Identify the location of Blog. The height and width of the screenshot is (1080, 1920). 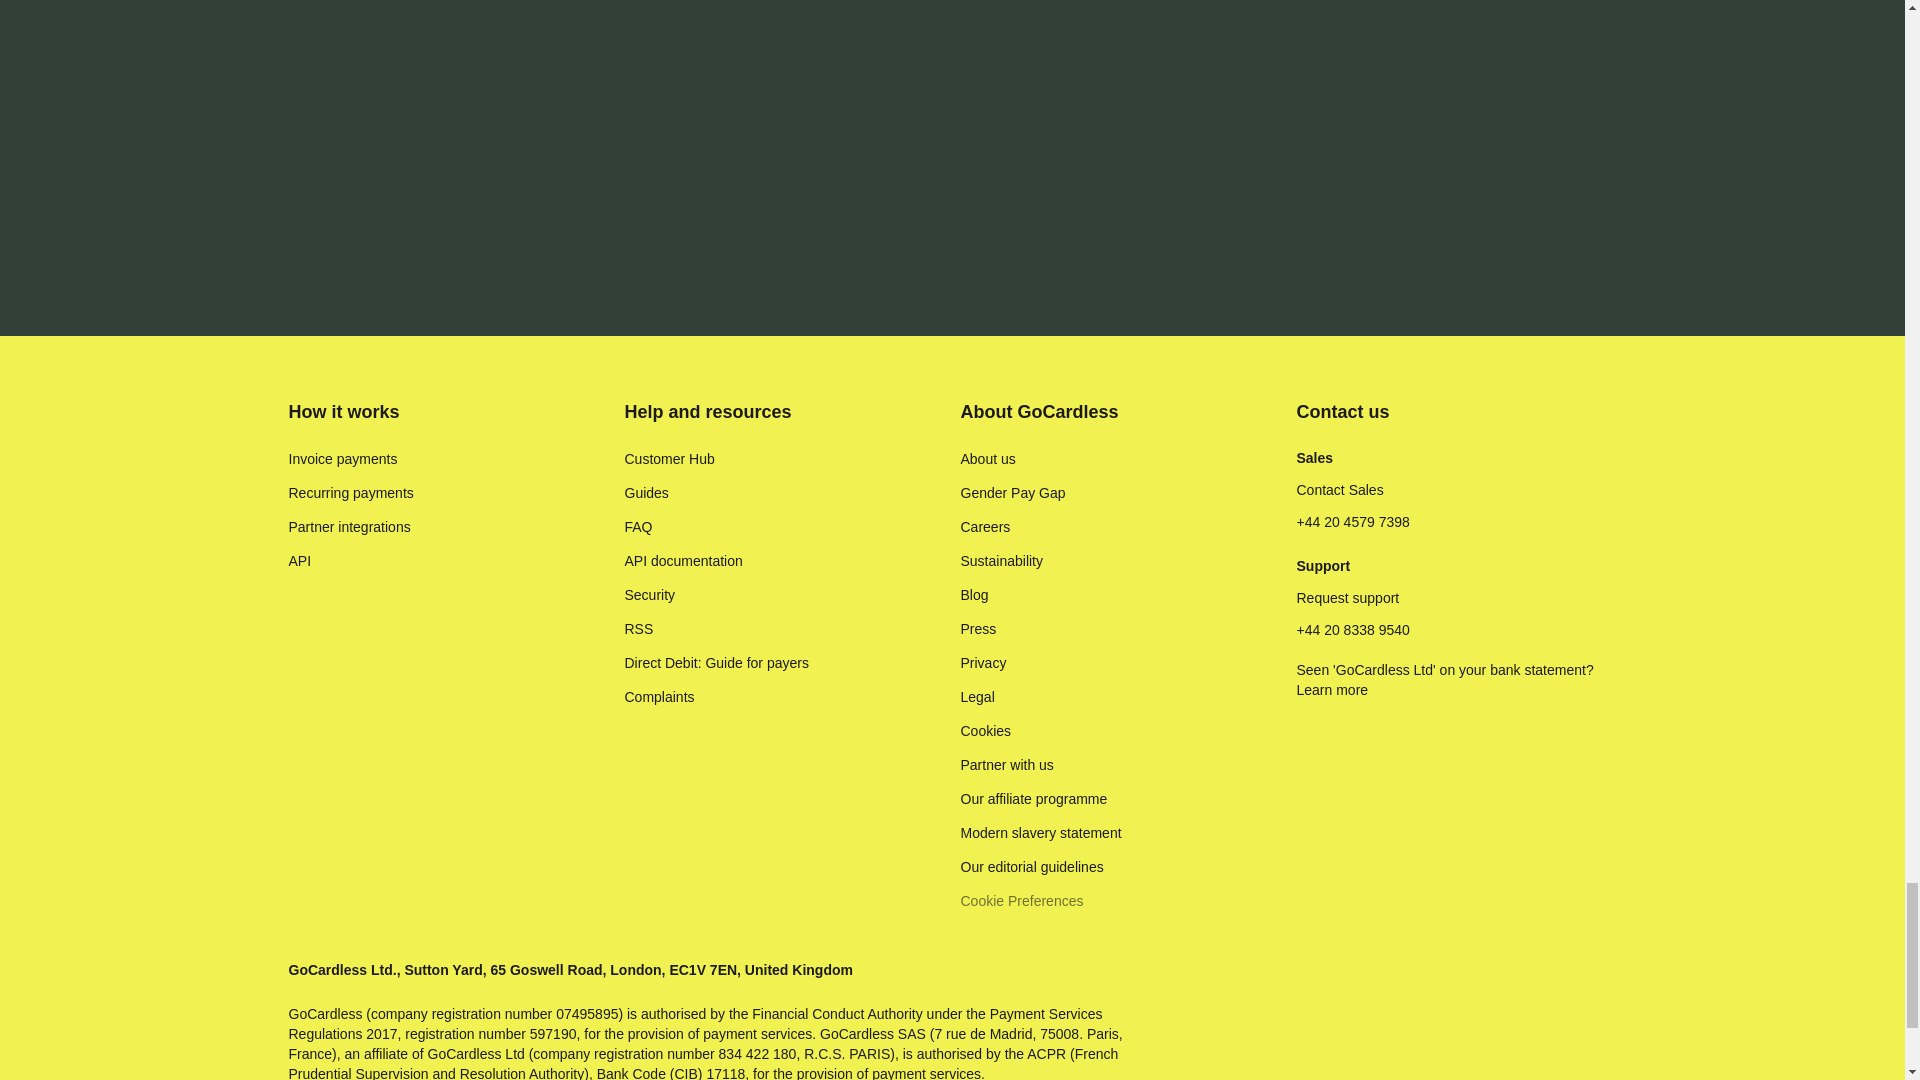
(974, 594).